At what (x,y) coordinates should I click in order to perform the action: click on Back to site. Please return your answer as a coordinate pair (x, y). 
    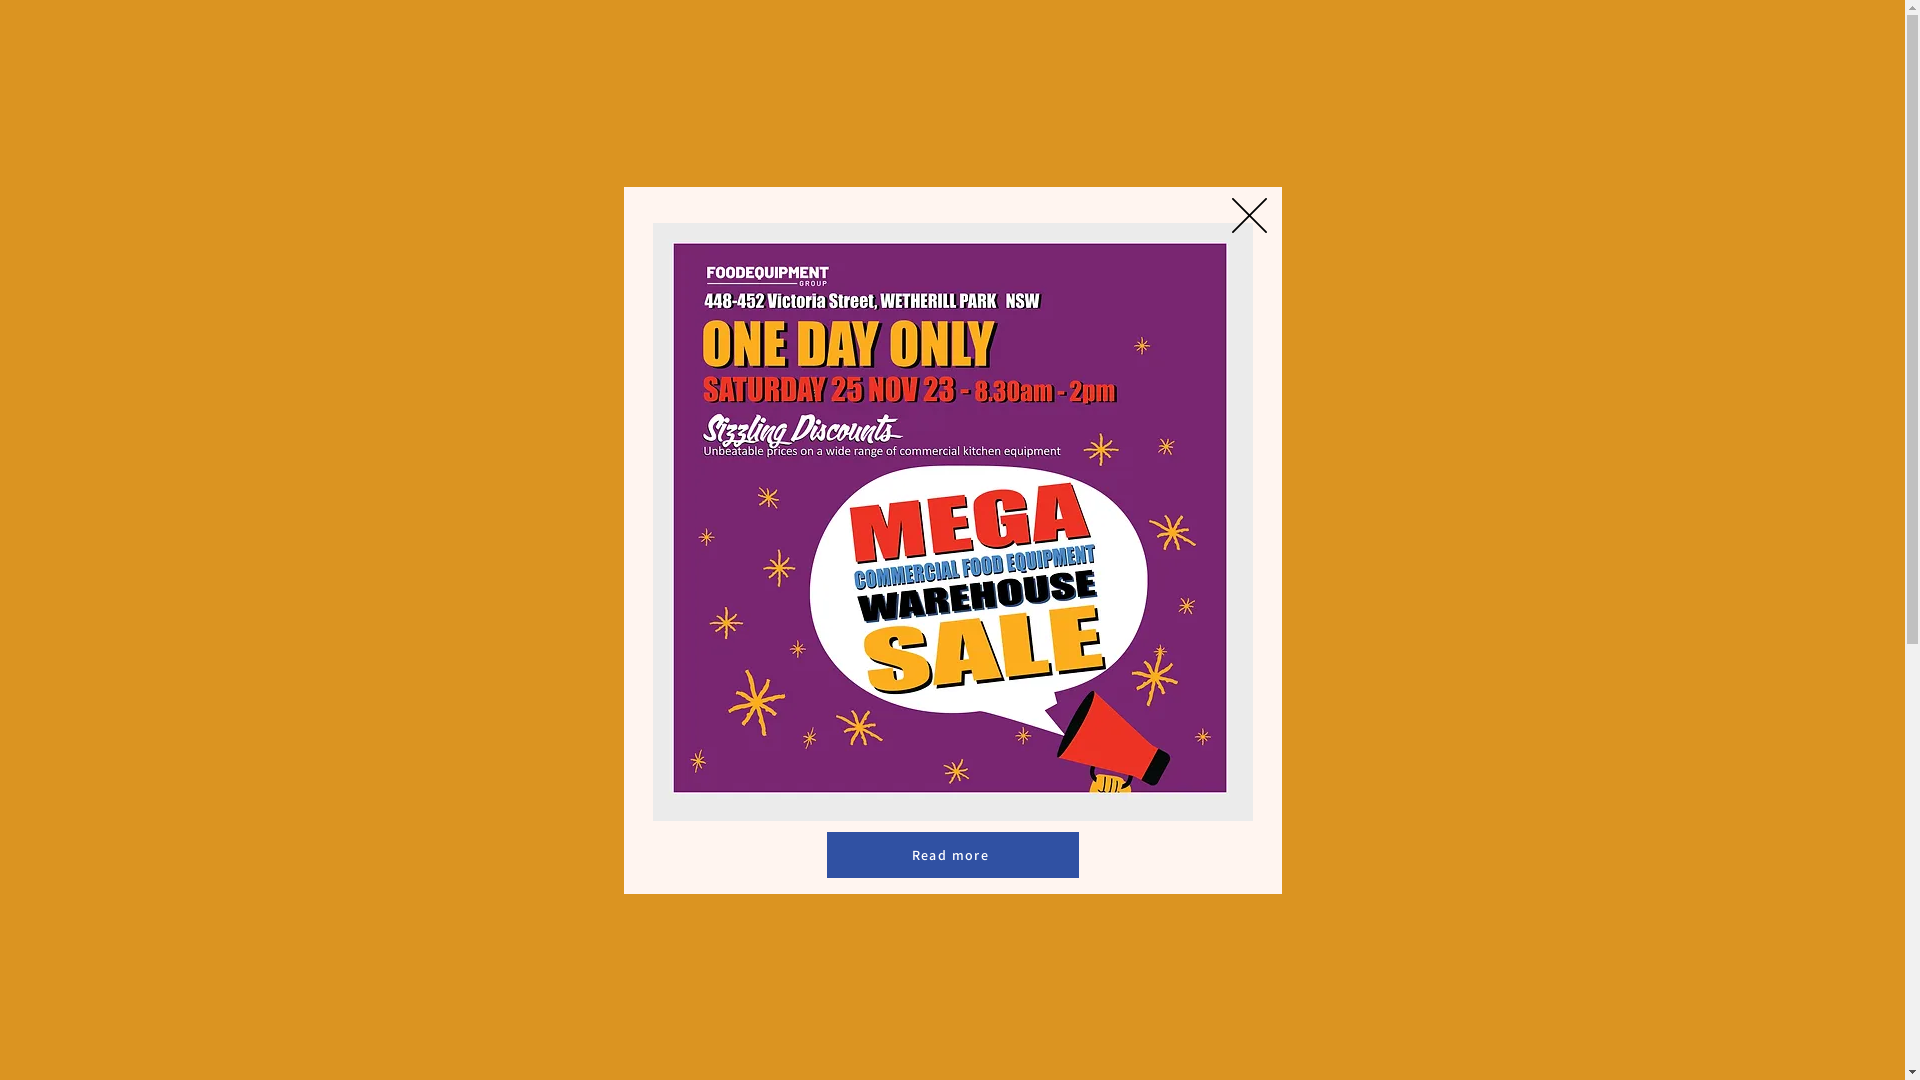
    Looking at the image, I should click on (1250, 216).